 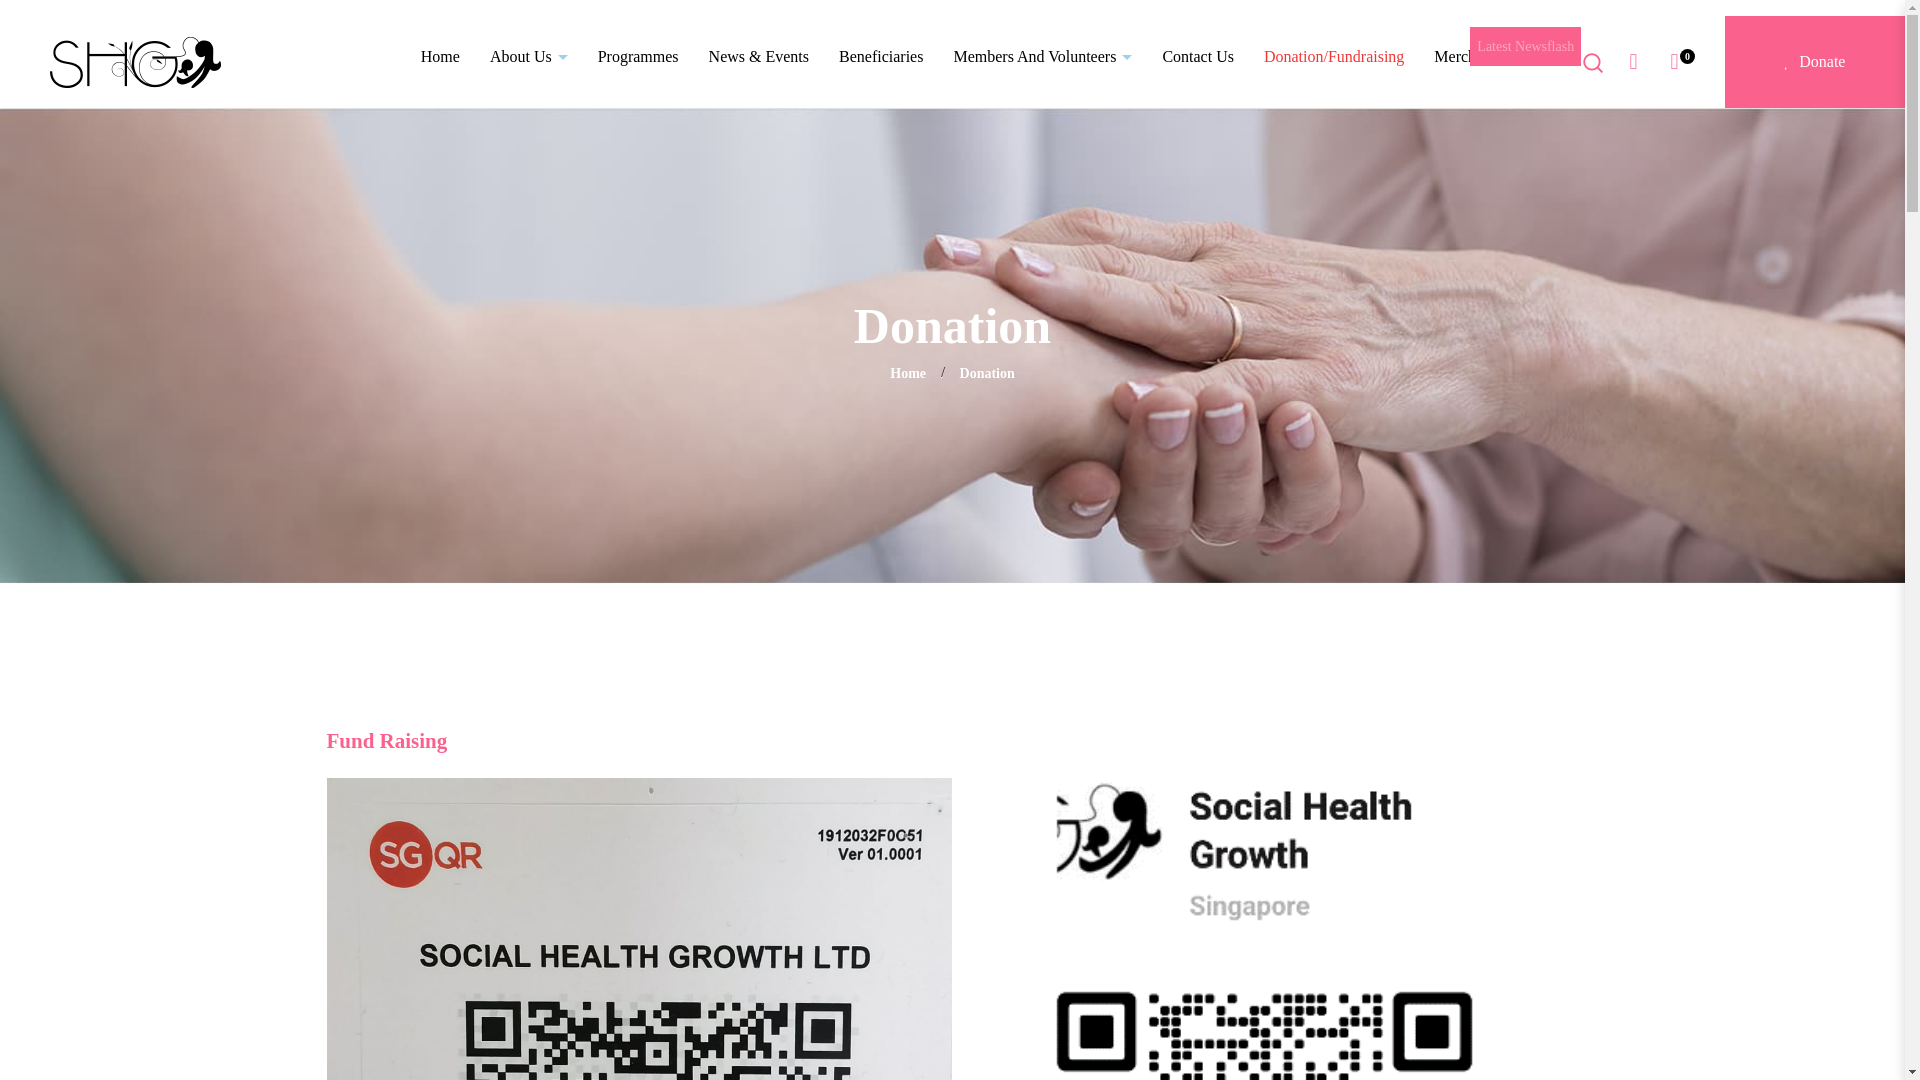 I want to click on Donate, so click(x=1815, y=62).